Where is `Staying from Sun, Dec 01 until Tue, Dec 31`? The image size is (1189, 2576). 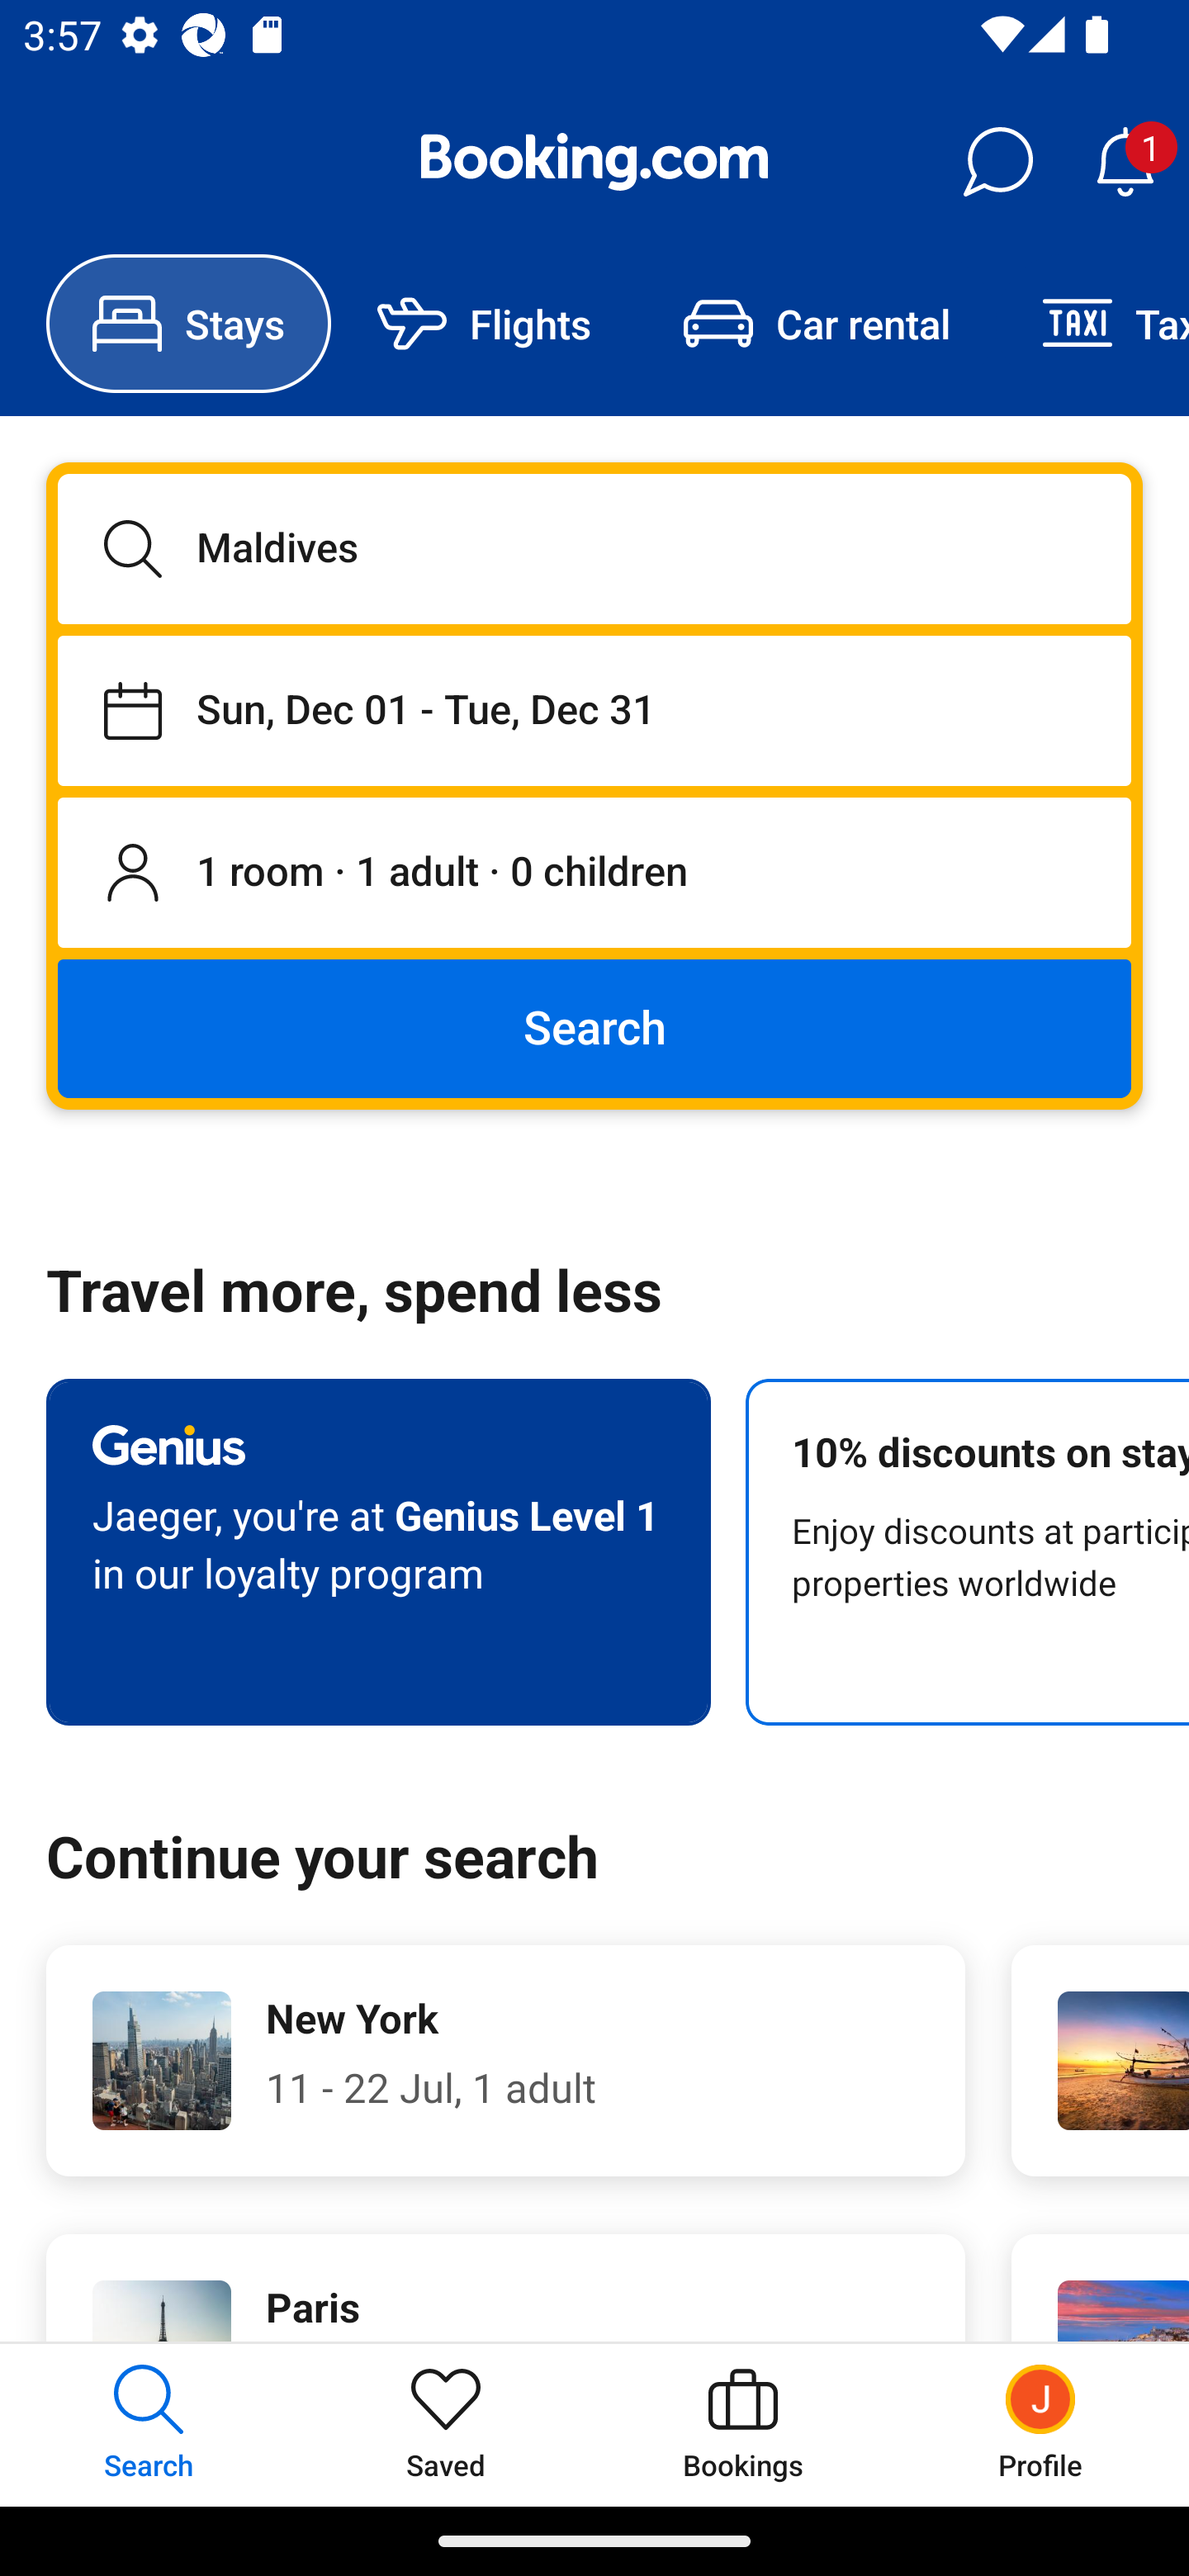
Staying from Sun, Dec 01 until Tue, Dec 31 is located at coordinates (594, 710).